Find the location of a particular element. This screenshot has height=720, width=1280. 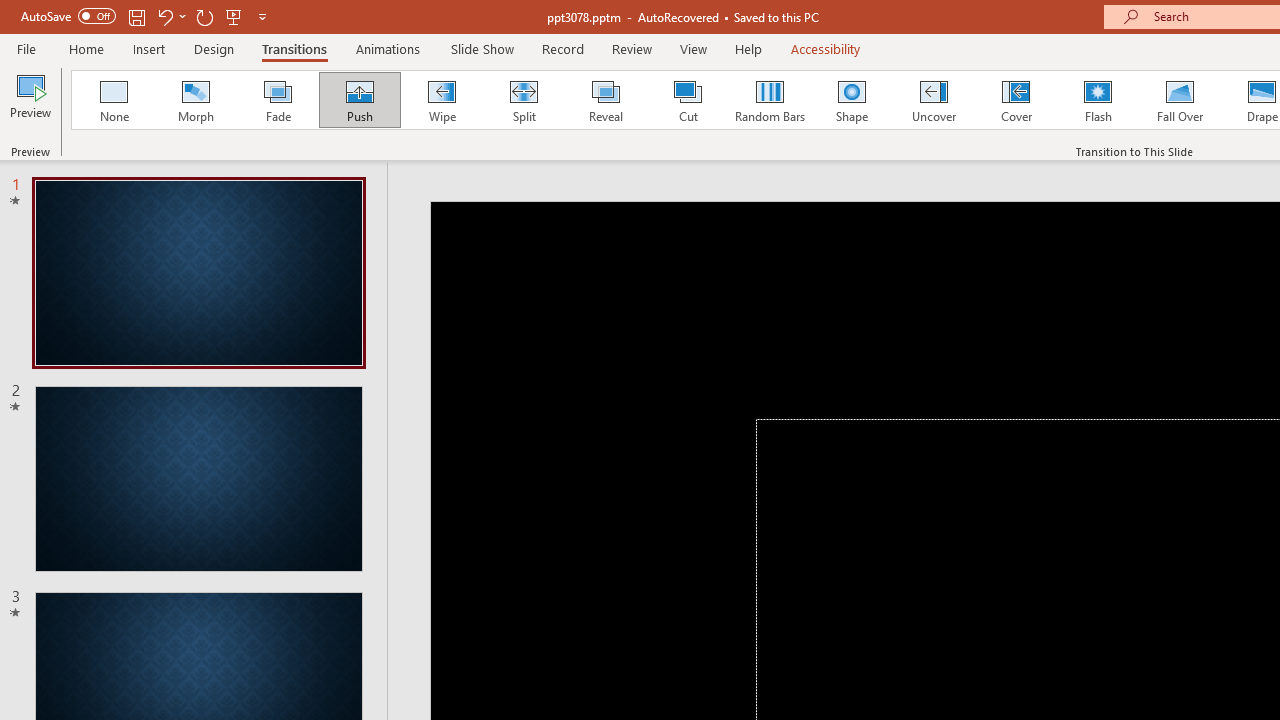

Push is located at coordinates (359, 100).